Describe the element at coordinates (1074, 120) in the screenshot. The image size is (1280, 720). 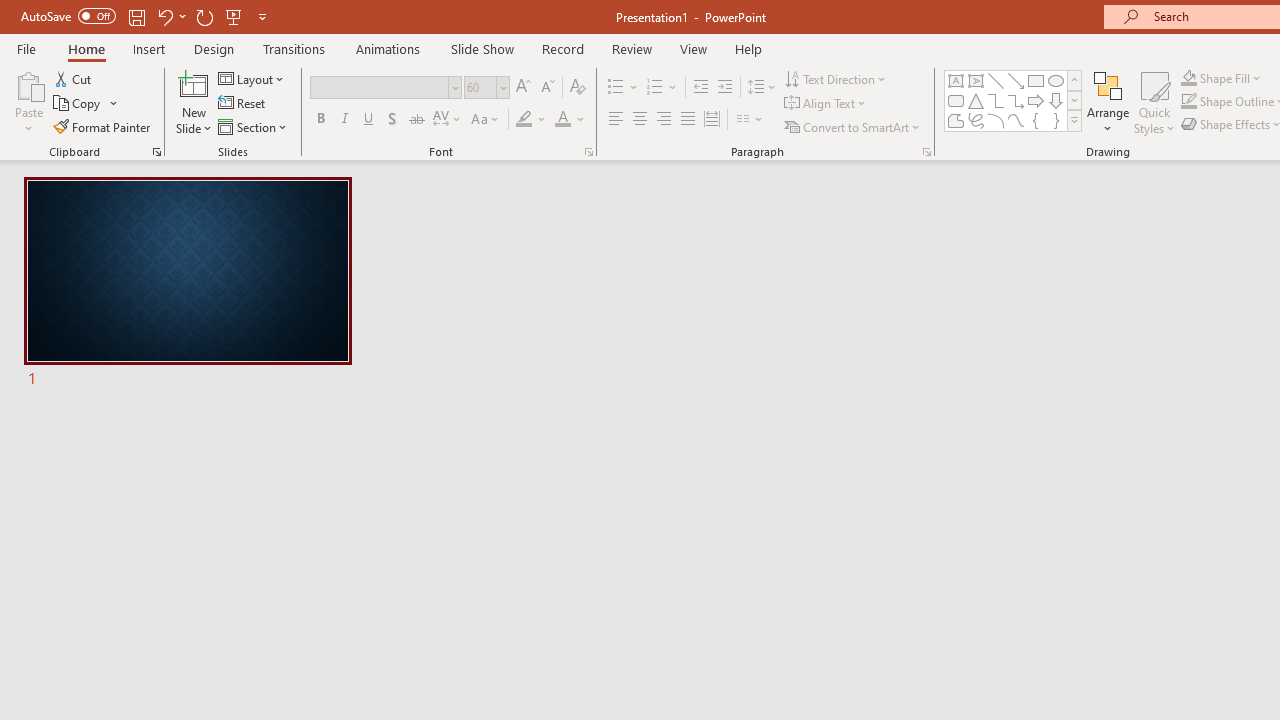
I see `Shapes` at that location.